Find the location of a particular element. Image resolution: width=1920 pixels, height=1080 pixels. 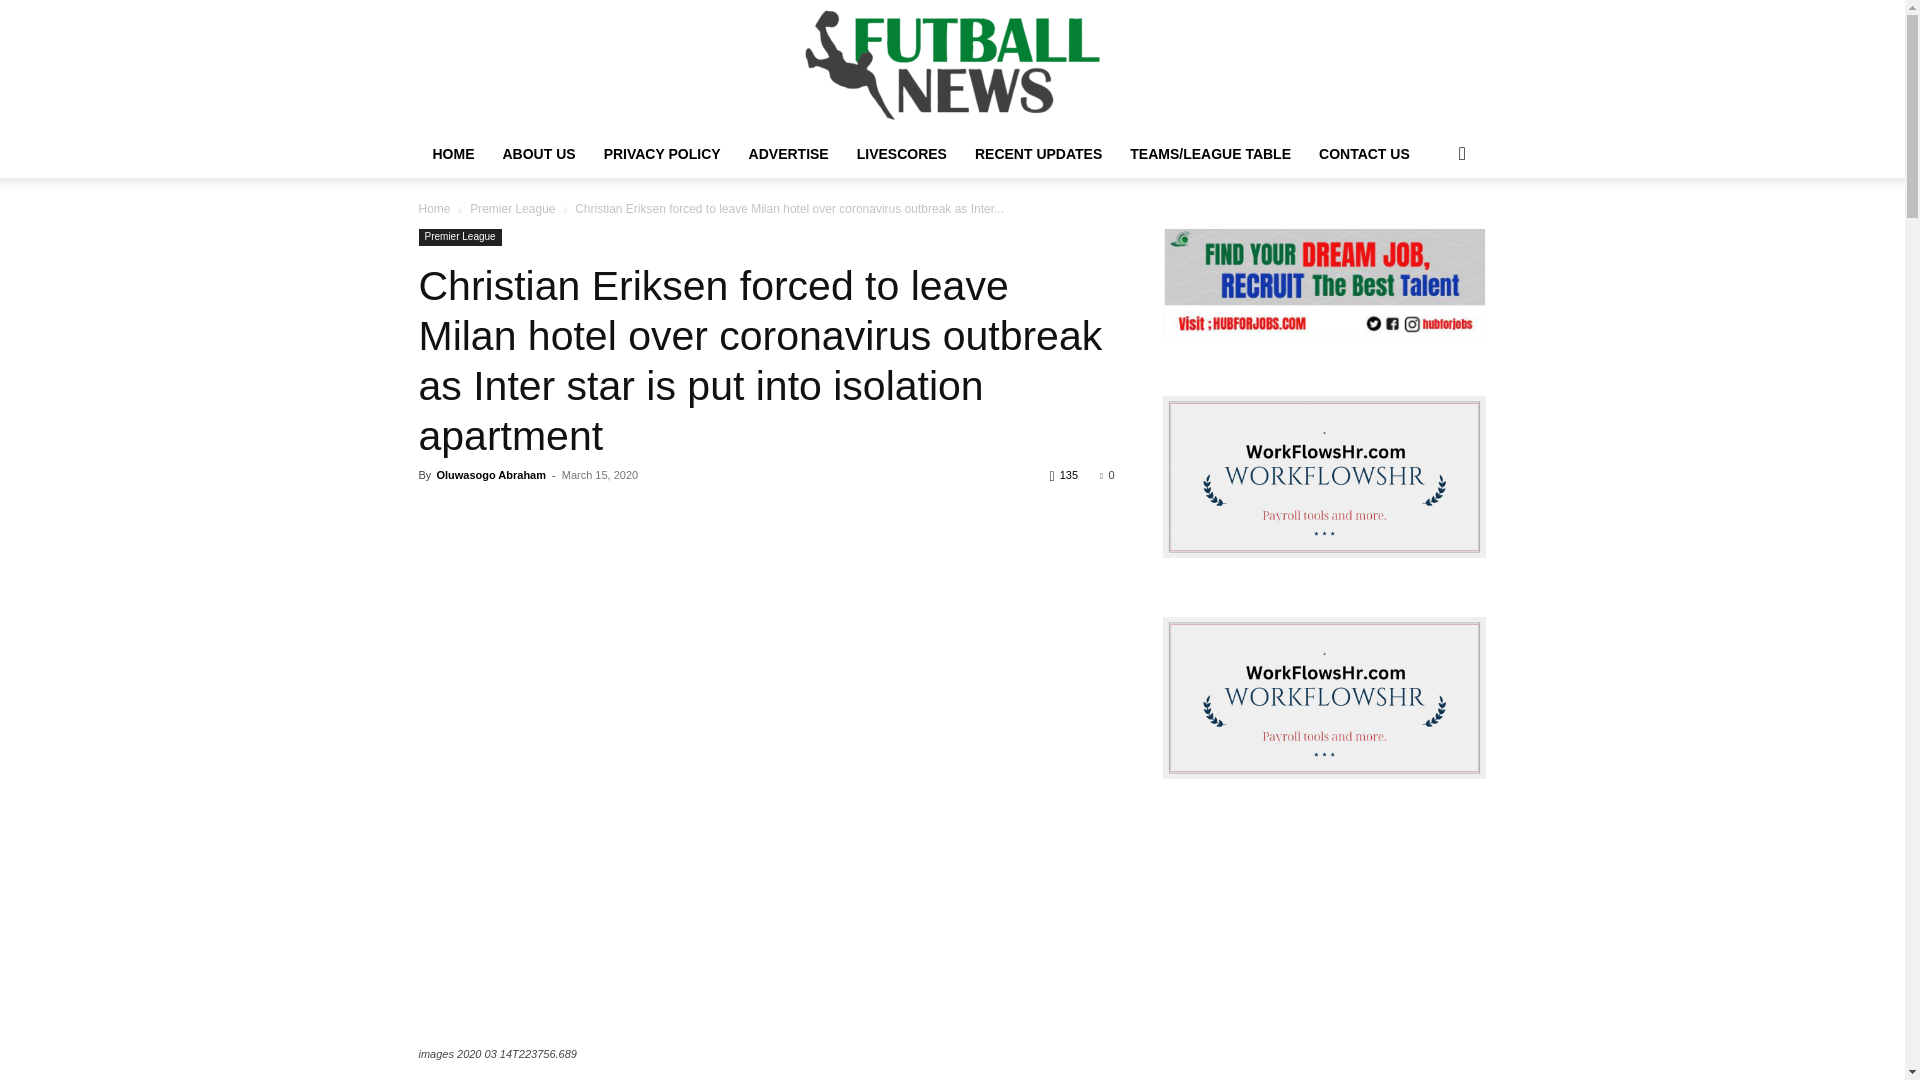

ADVERTISE is located at coordinates (788, 154).